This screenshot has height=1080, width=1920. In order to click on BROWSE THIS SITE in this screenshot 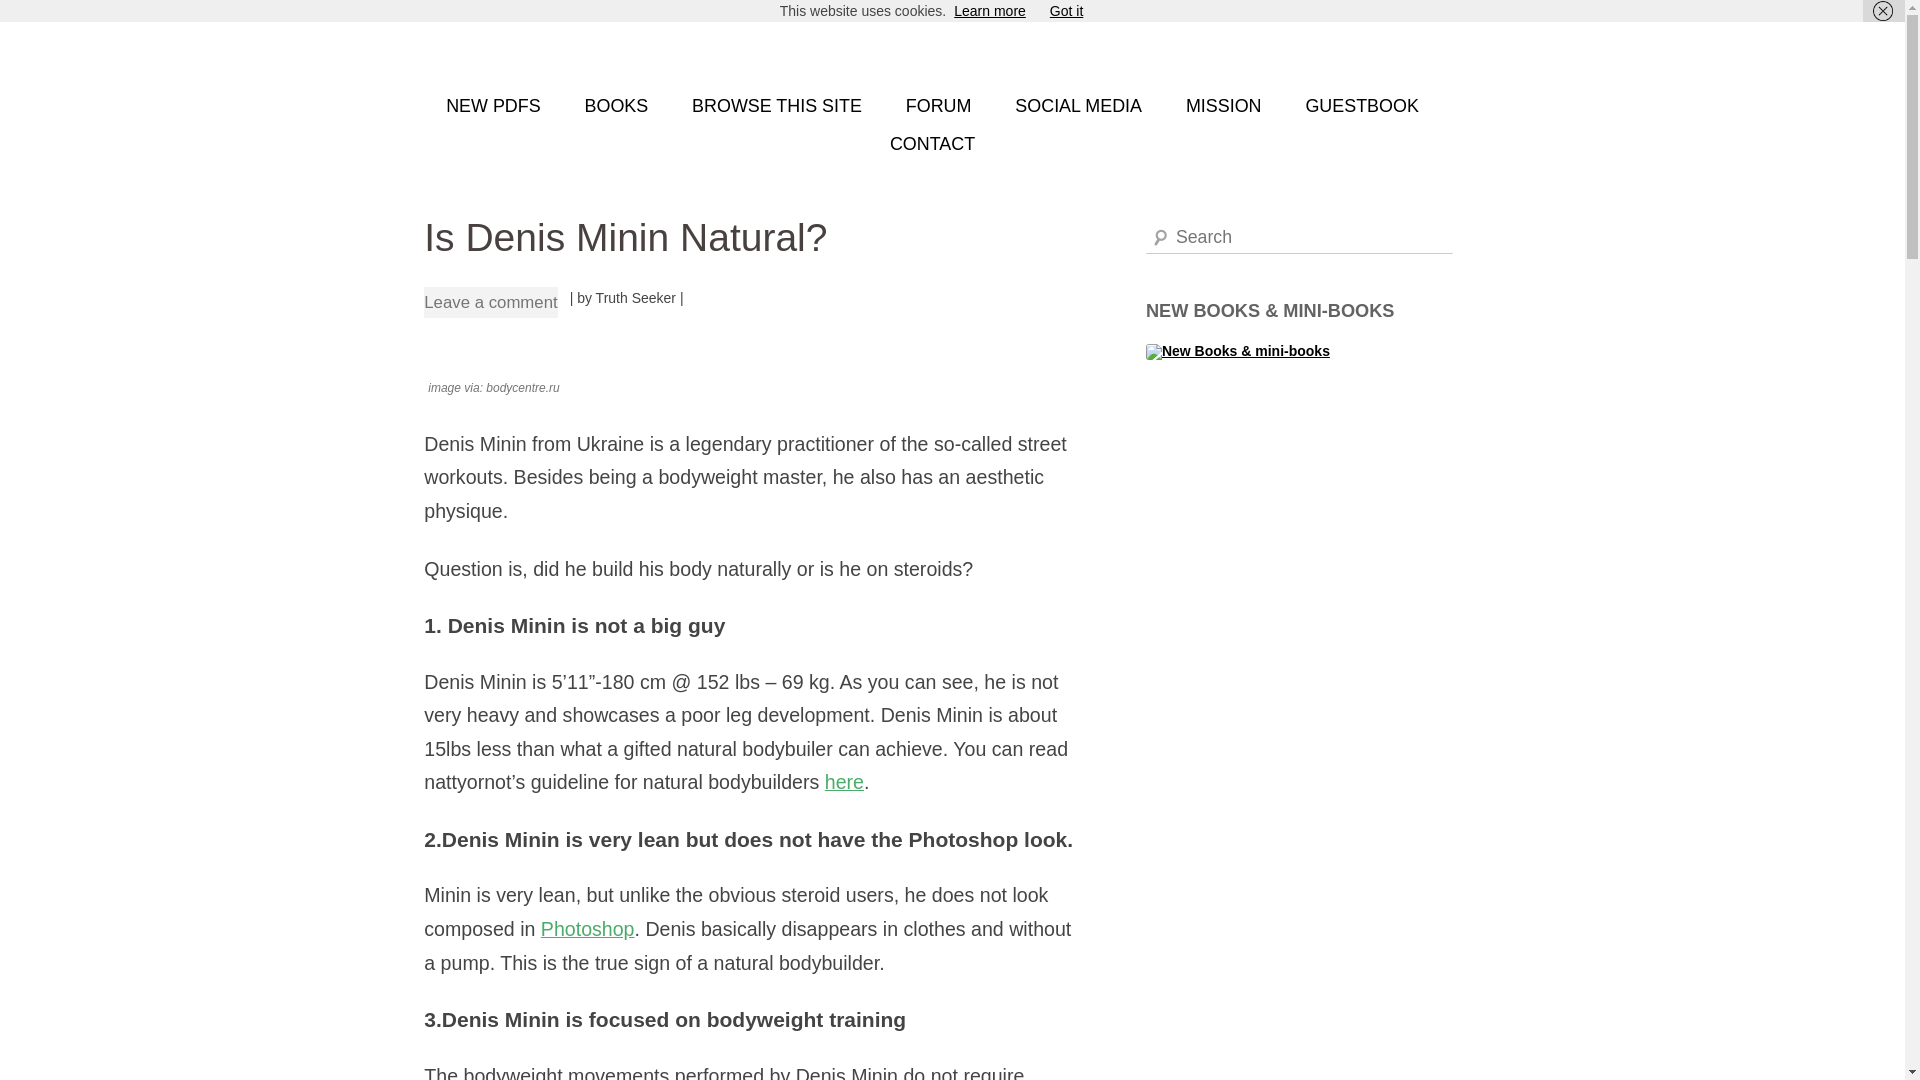, I will do `click(776, 106)`.